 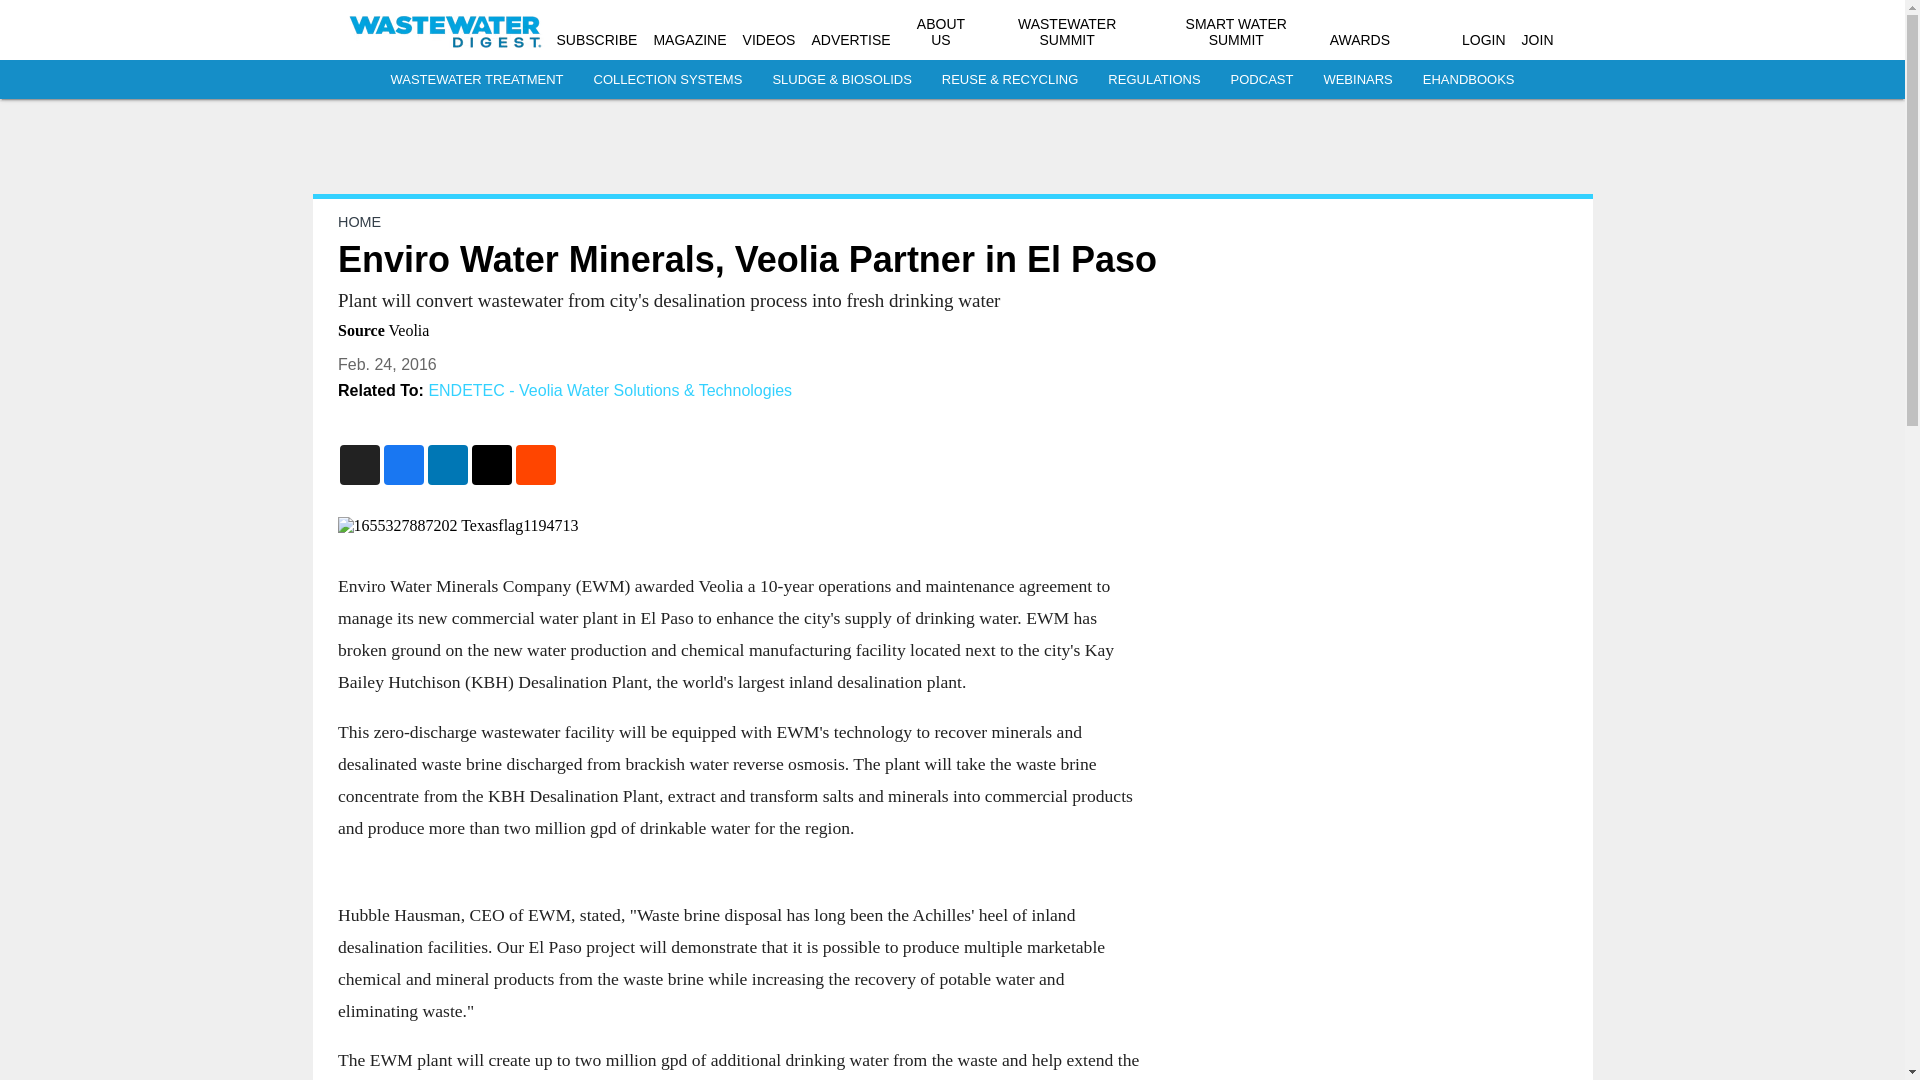 I want to click on 1655327887202 Texasflag1194713, so click(x=738, y=526).